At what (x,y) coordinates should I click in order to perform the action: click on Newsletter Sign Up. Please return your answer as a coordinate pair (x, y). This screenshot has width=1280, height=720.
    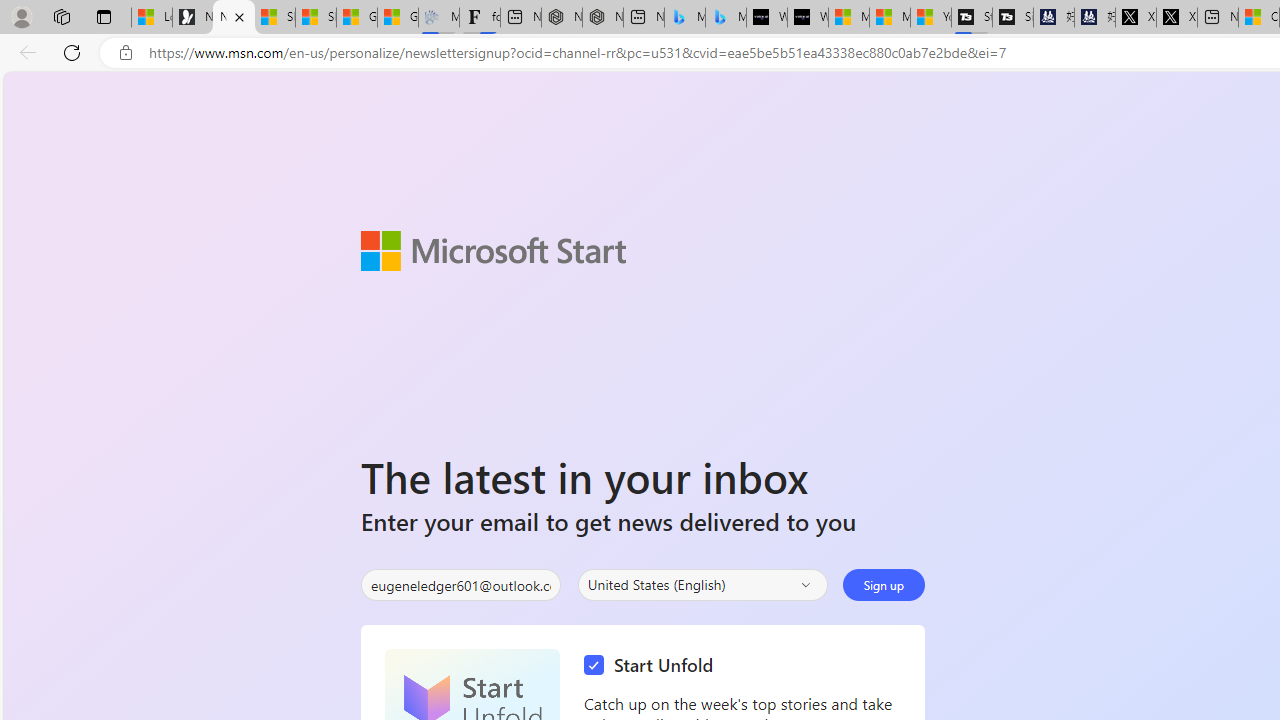
    Looking at the image, I should click on (233, 18).